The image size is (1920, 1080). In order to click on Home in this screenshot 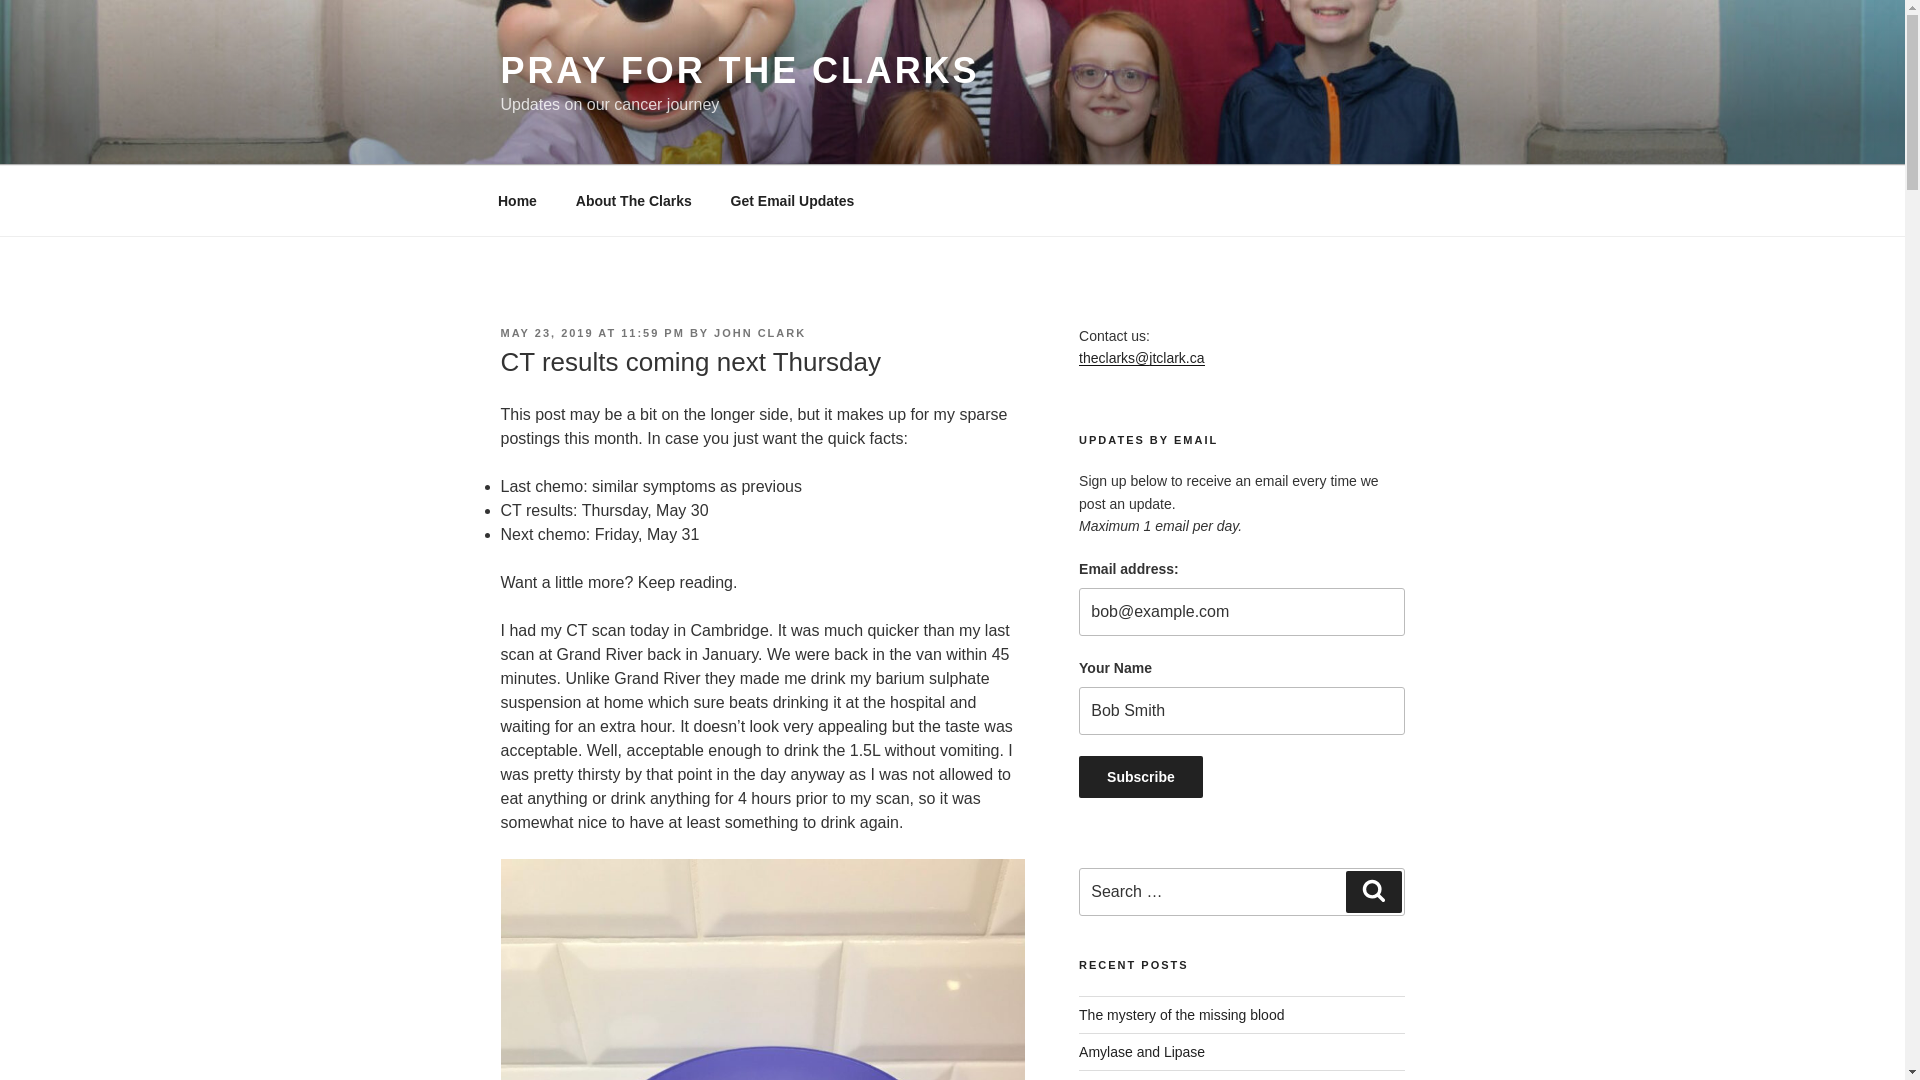, I will do `click(517, 200)`.